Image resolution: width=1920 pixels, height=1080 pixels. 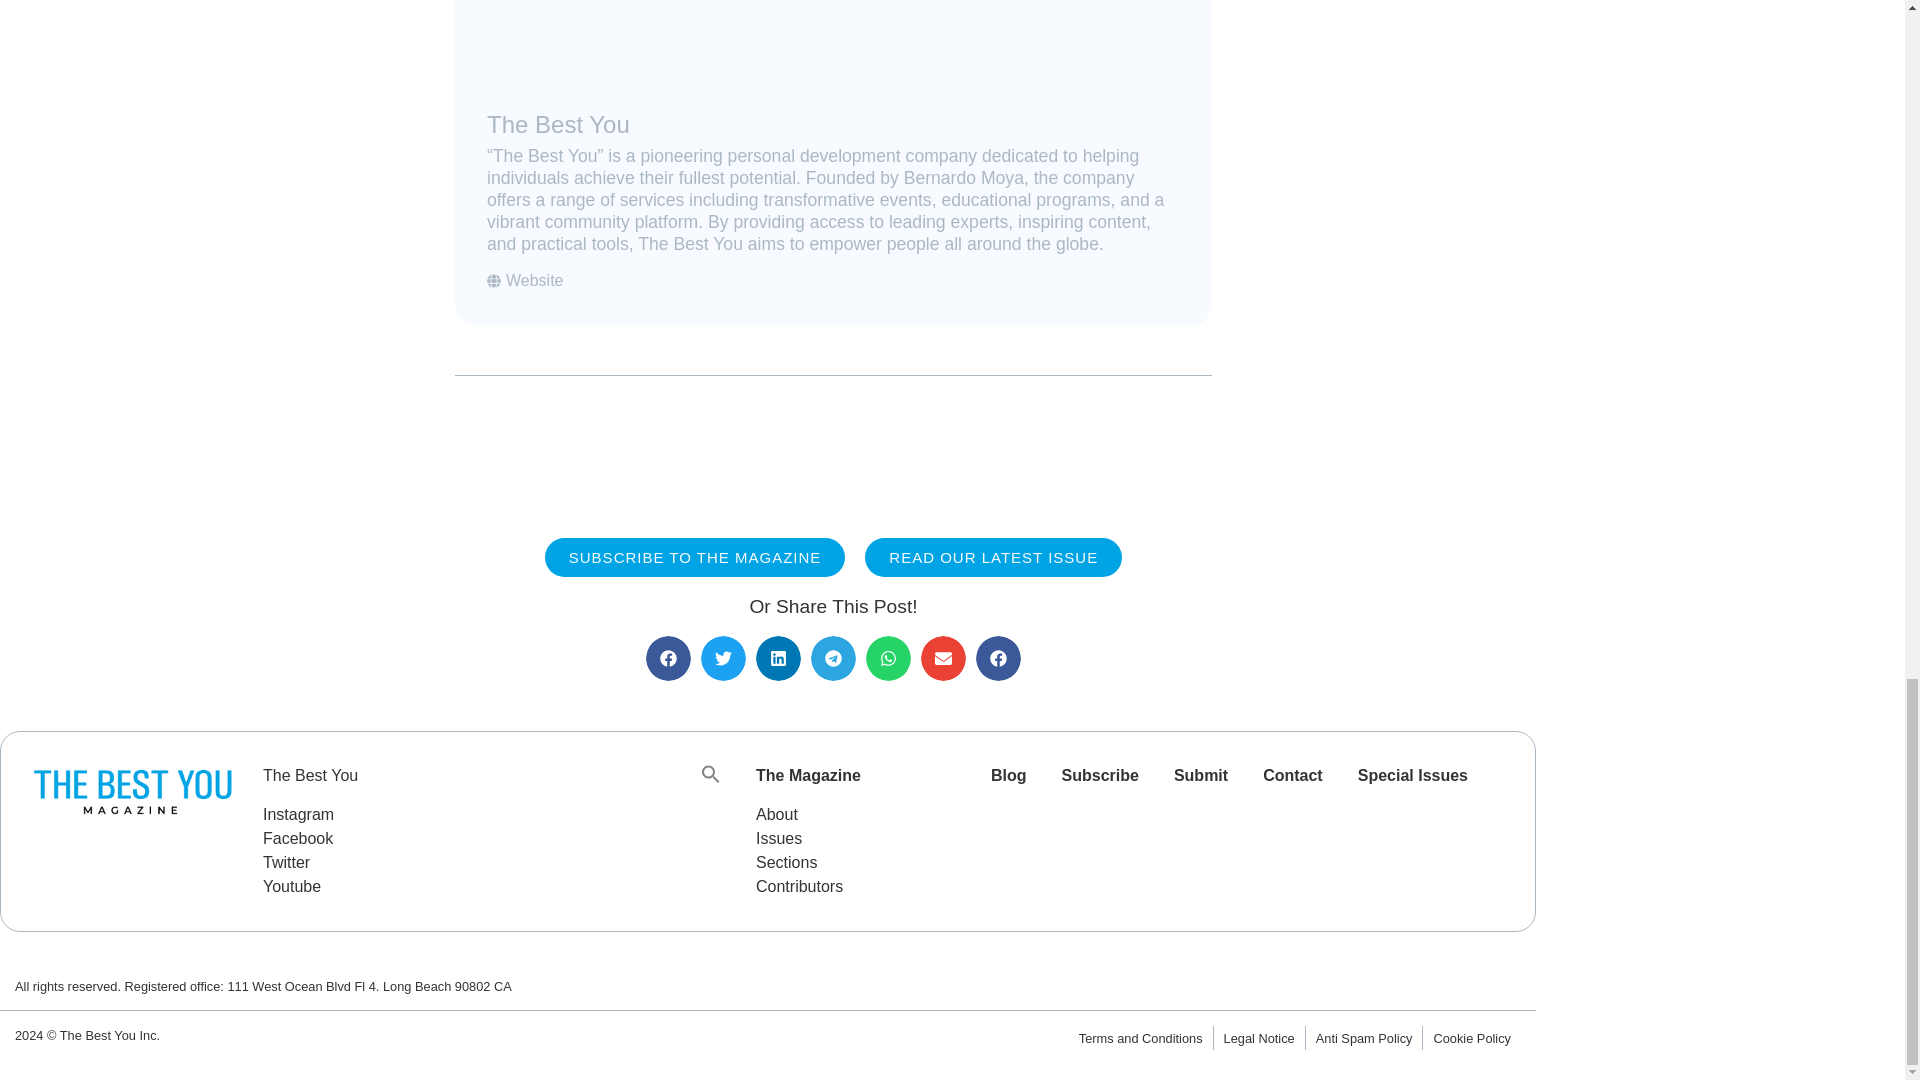 What do you see at coordinates (993, 556) in the screenshot?
I see `READ OUR LATEST ISSUE` at bounding box center [993, 556].